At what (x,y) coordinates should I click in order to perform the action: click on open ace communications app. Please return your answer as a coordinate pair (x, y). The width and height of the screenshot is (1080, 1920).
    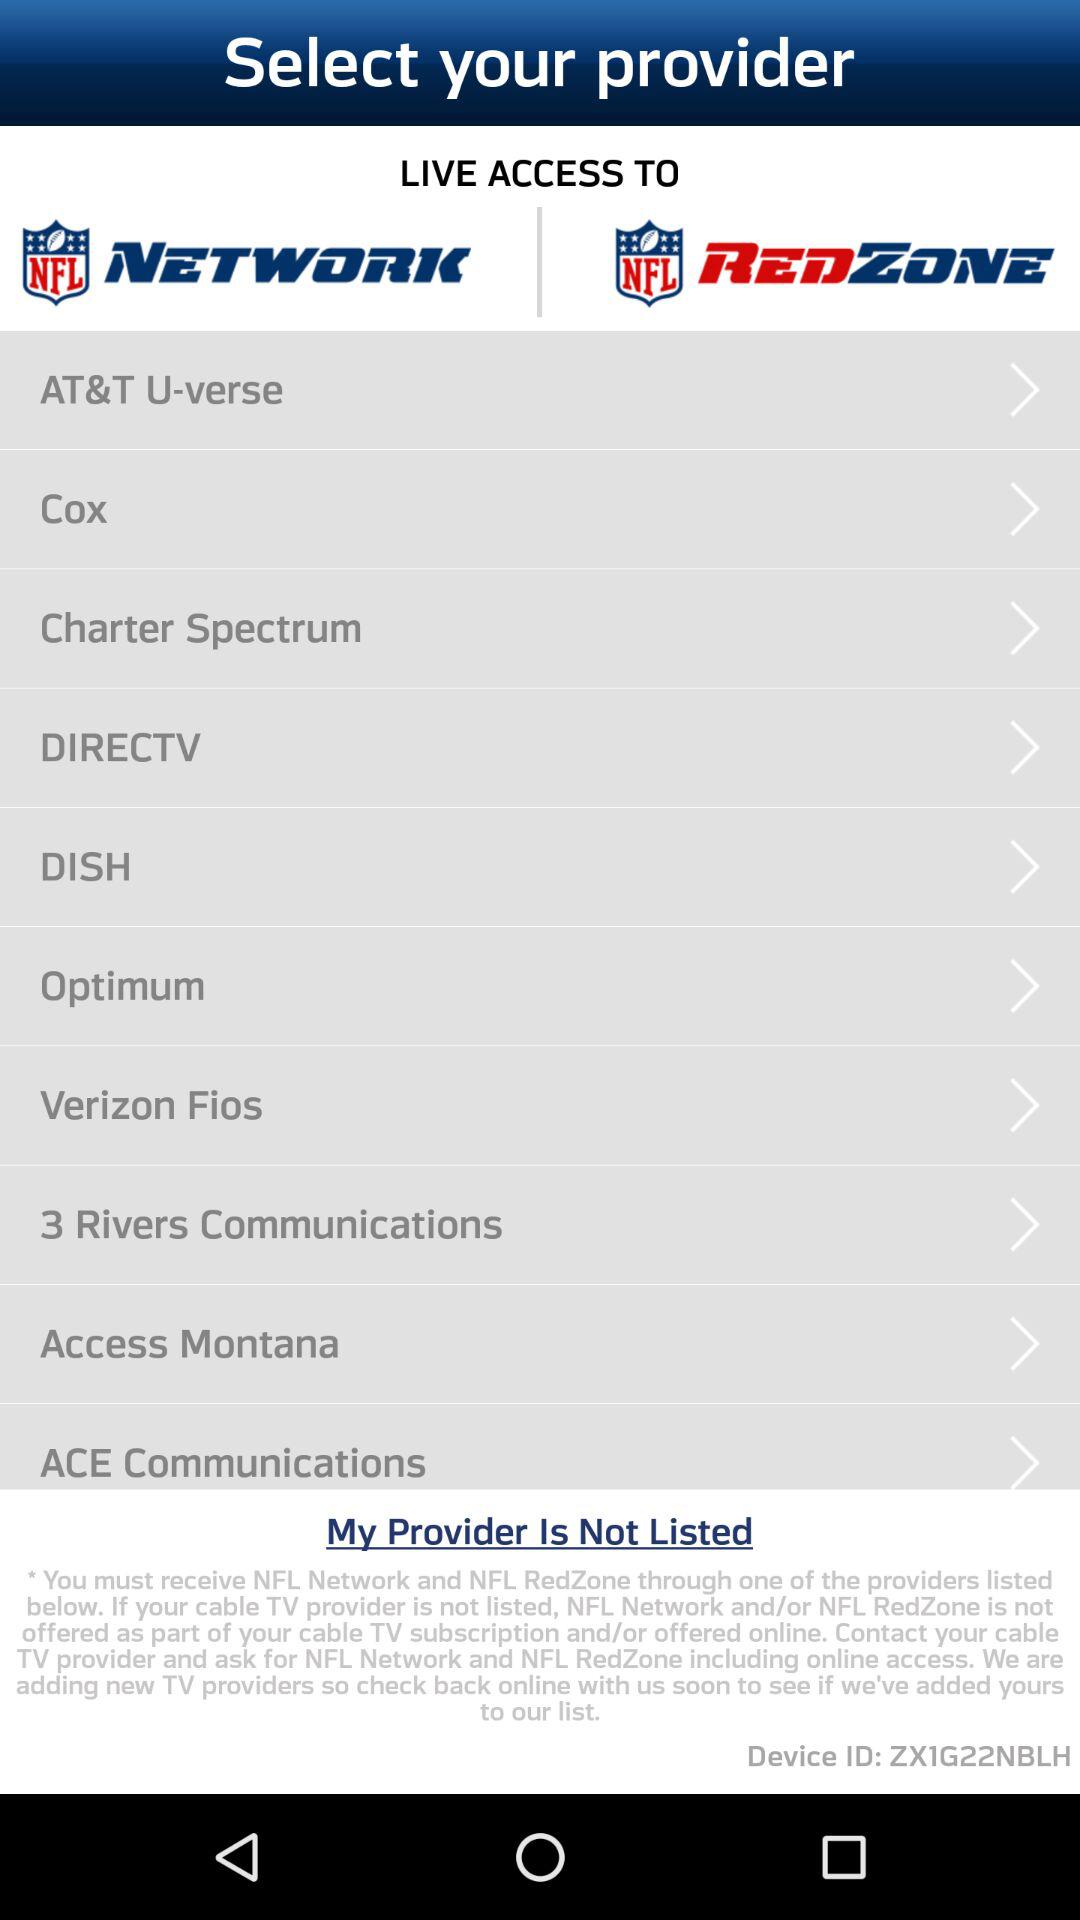
    Looking at the image, I should click on (560, 1462).